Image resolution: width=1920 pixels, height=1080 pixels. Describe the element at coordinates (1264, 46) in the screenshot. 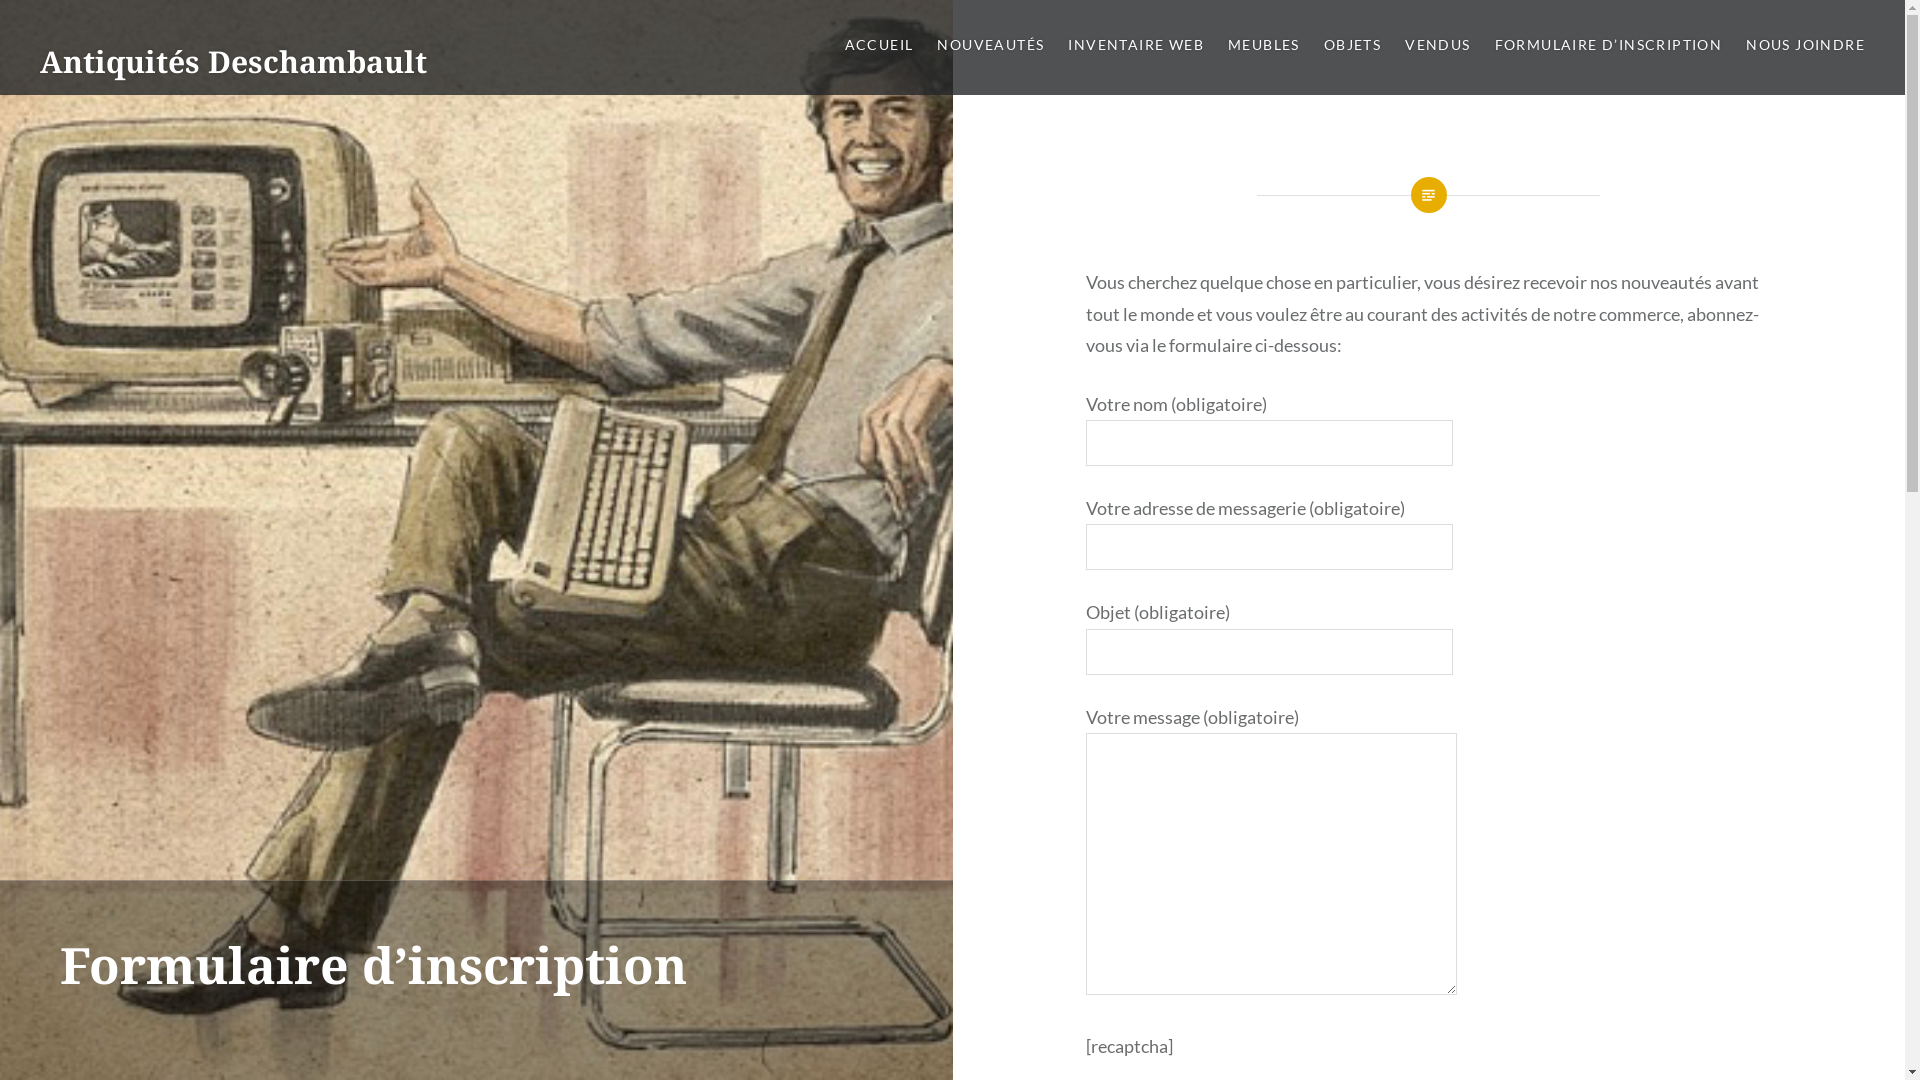

I see `MEUBLES` at that location.